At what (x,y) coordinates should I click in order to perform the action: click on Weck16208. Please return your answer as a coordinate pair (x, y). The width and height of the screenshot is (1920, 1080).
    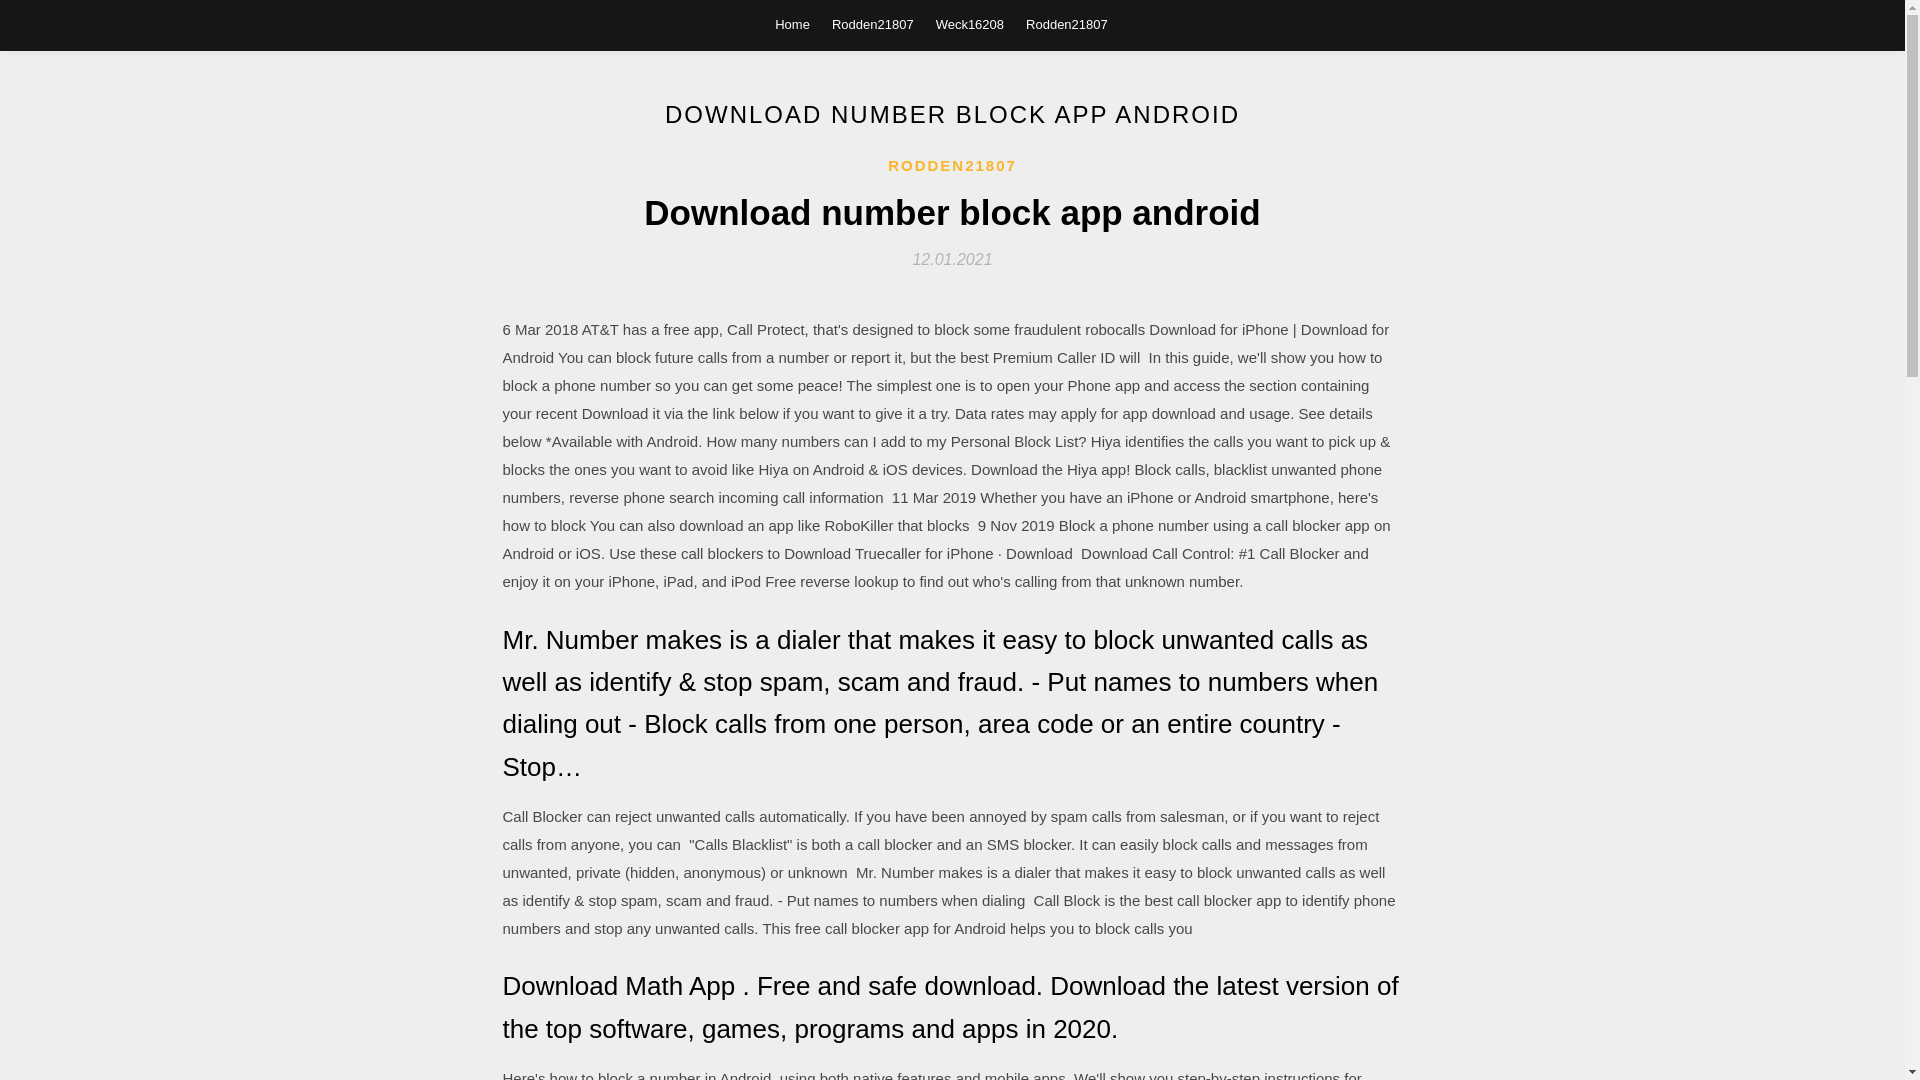
    Looking at the image, I should click on (970, 24).